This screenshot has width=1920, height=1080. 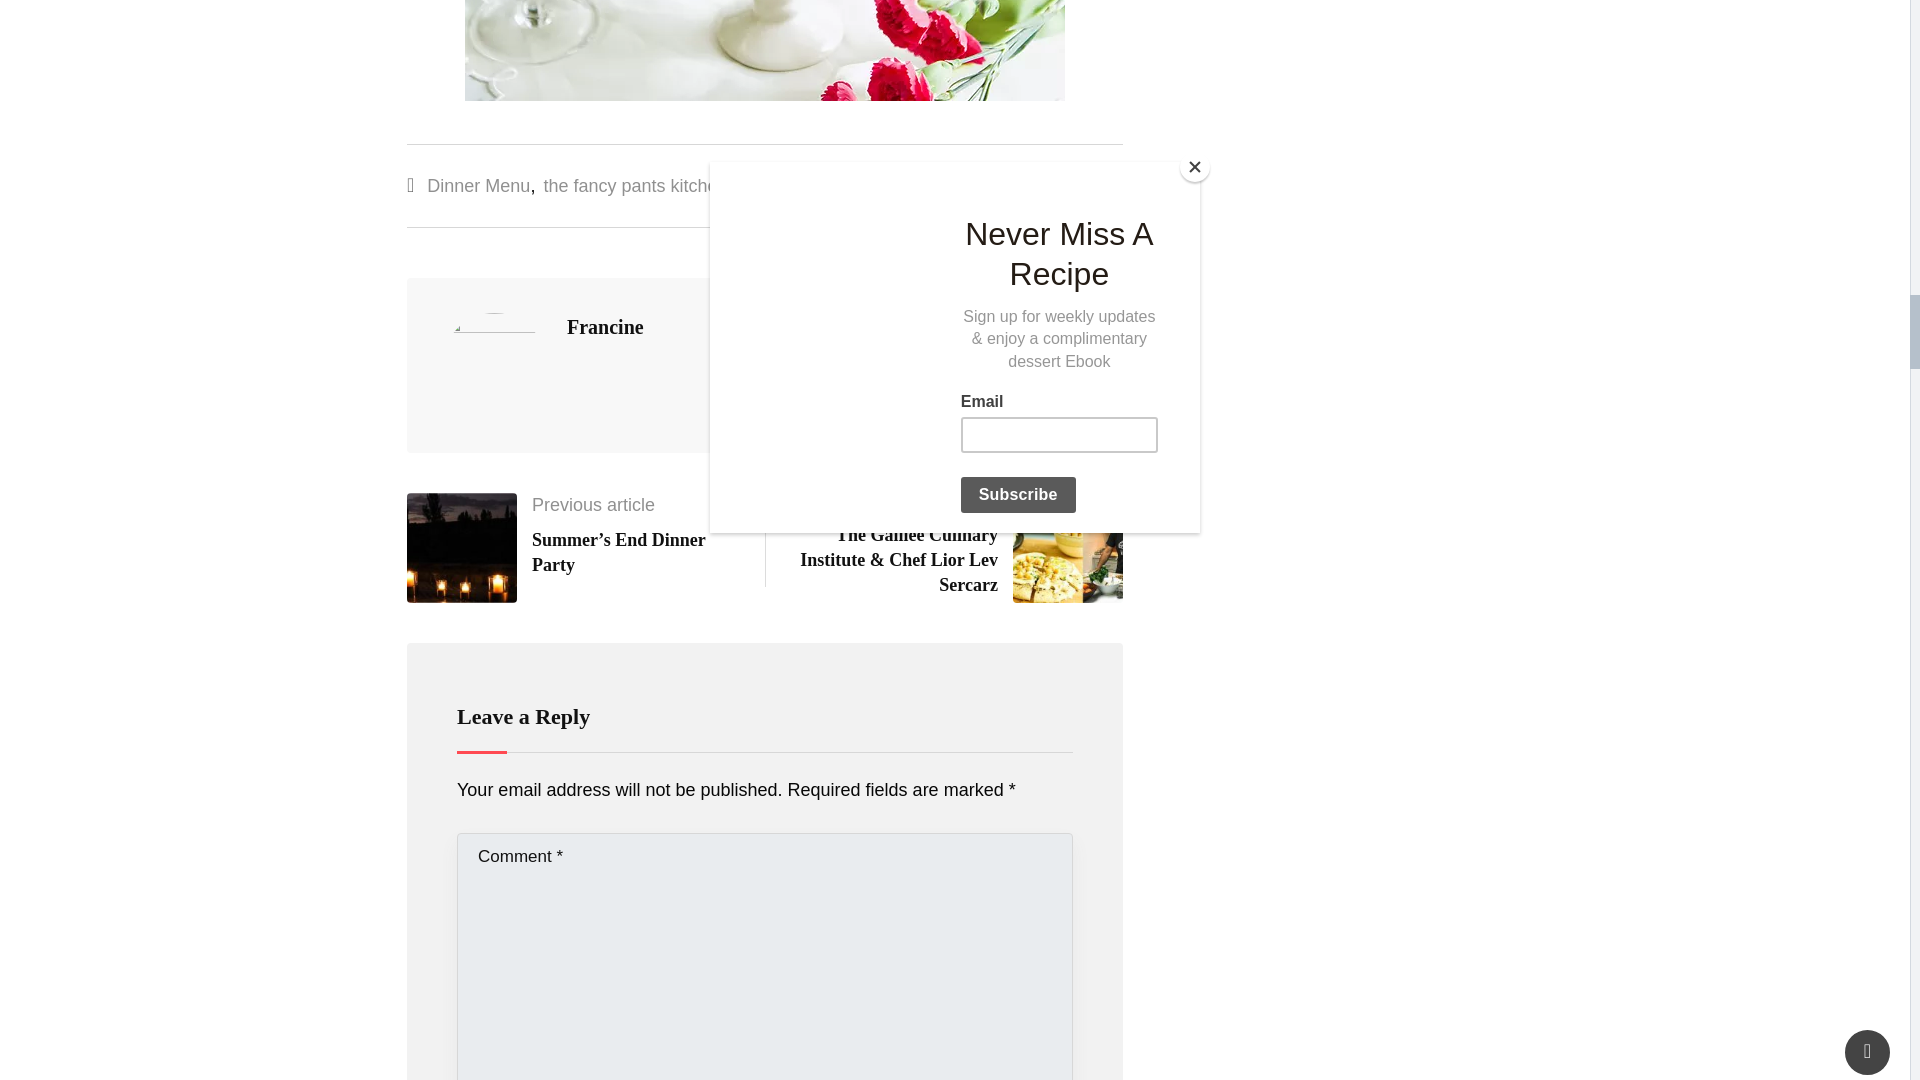 What do you see at coordinates (592, 504) in the screenshot?
I see `Previous article` at bounding box center [592, 504].